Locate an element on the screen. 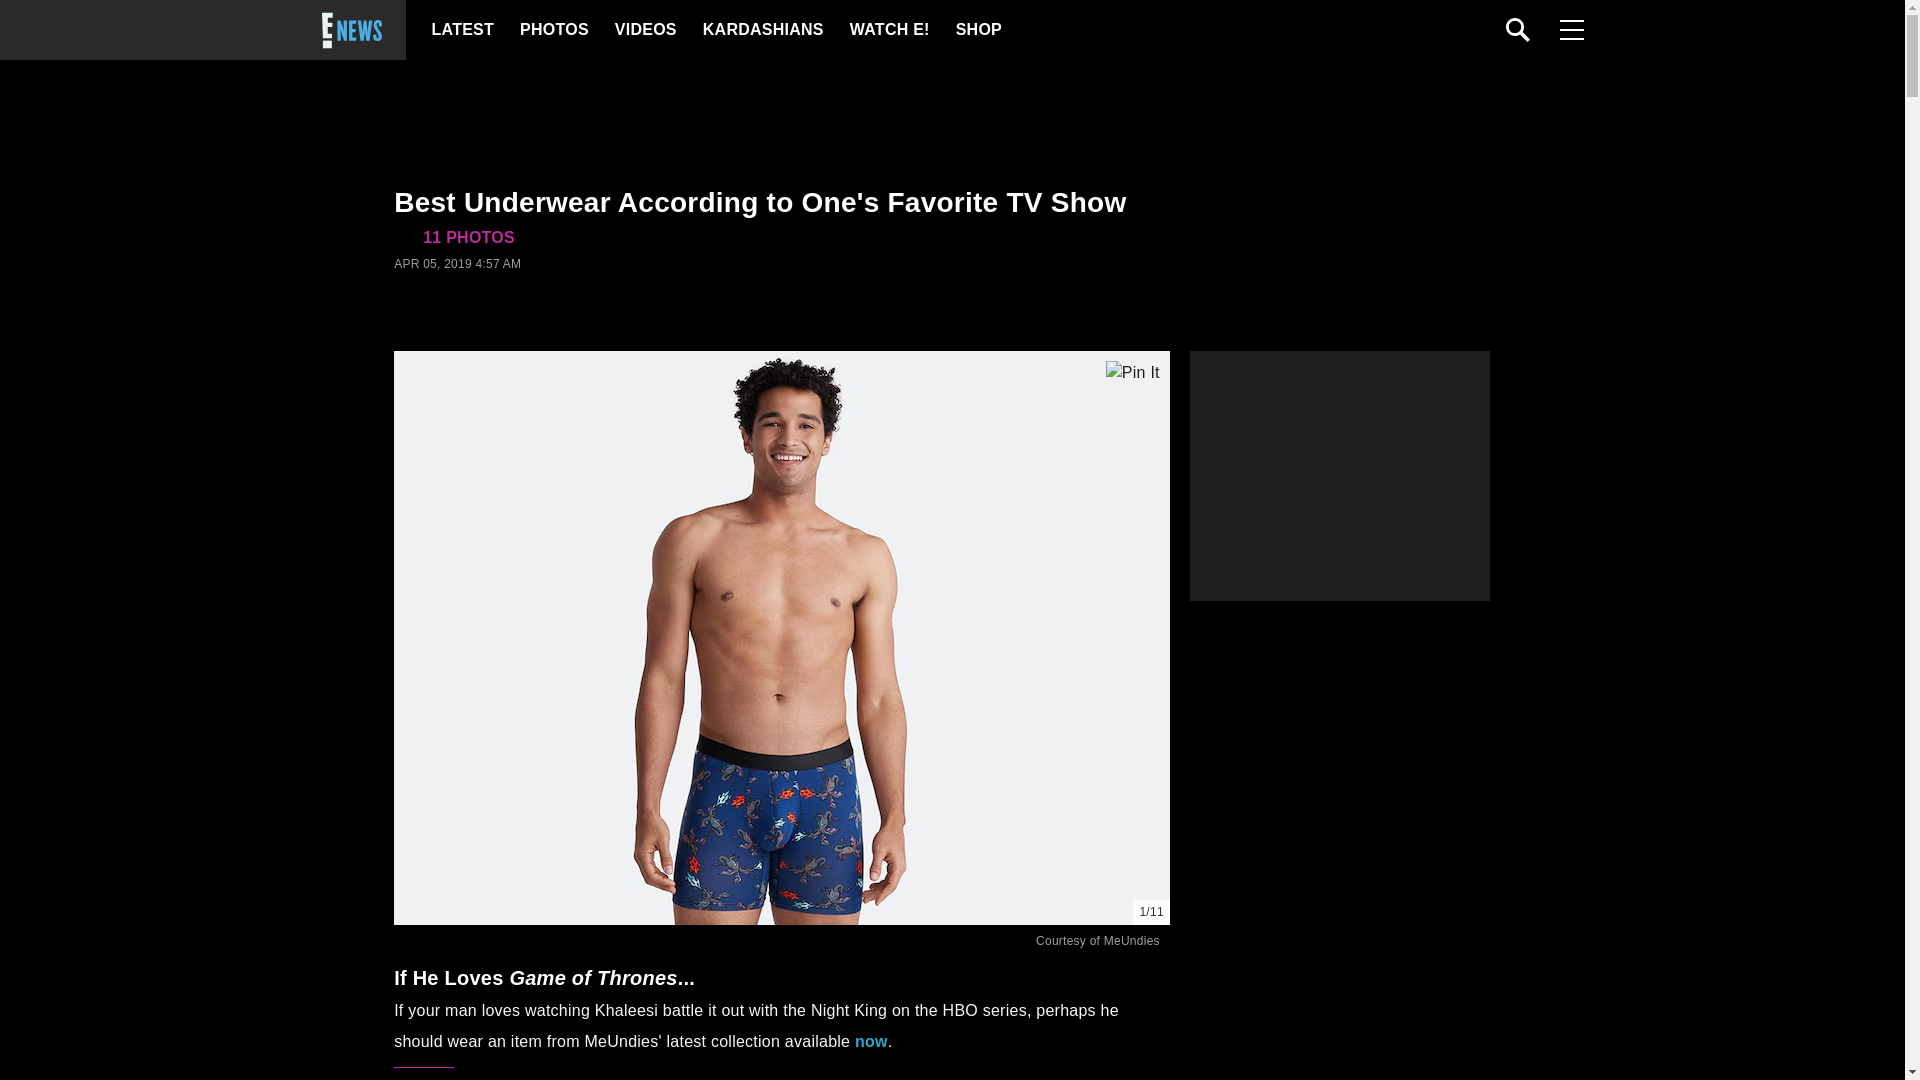 Image resolution: width=1920 pixels, height=1080 pixels. WATCH E! is located at coordinates (888, 30).